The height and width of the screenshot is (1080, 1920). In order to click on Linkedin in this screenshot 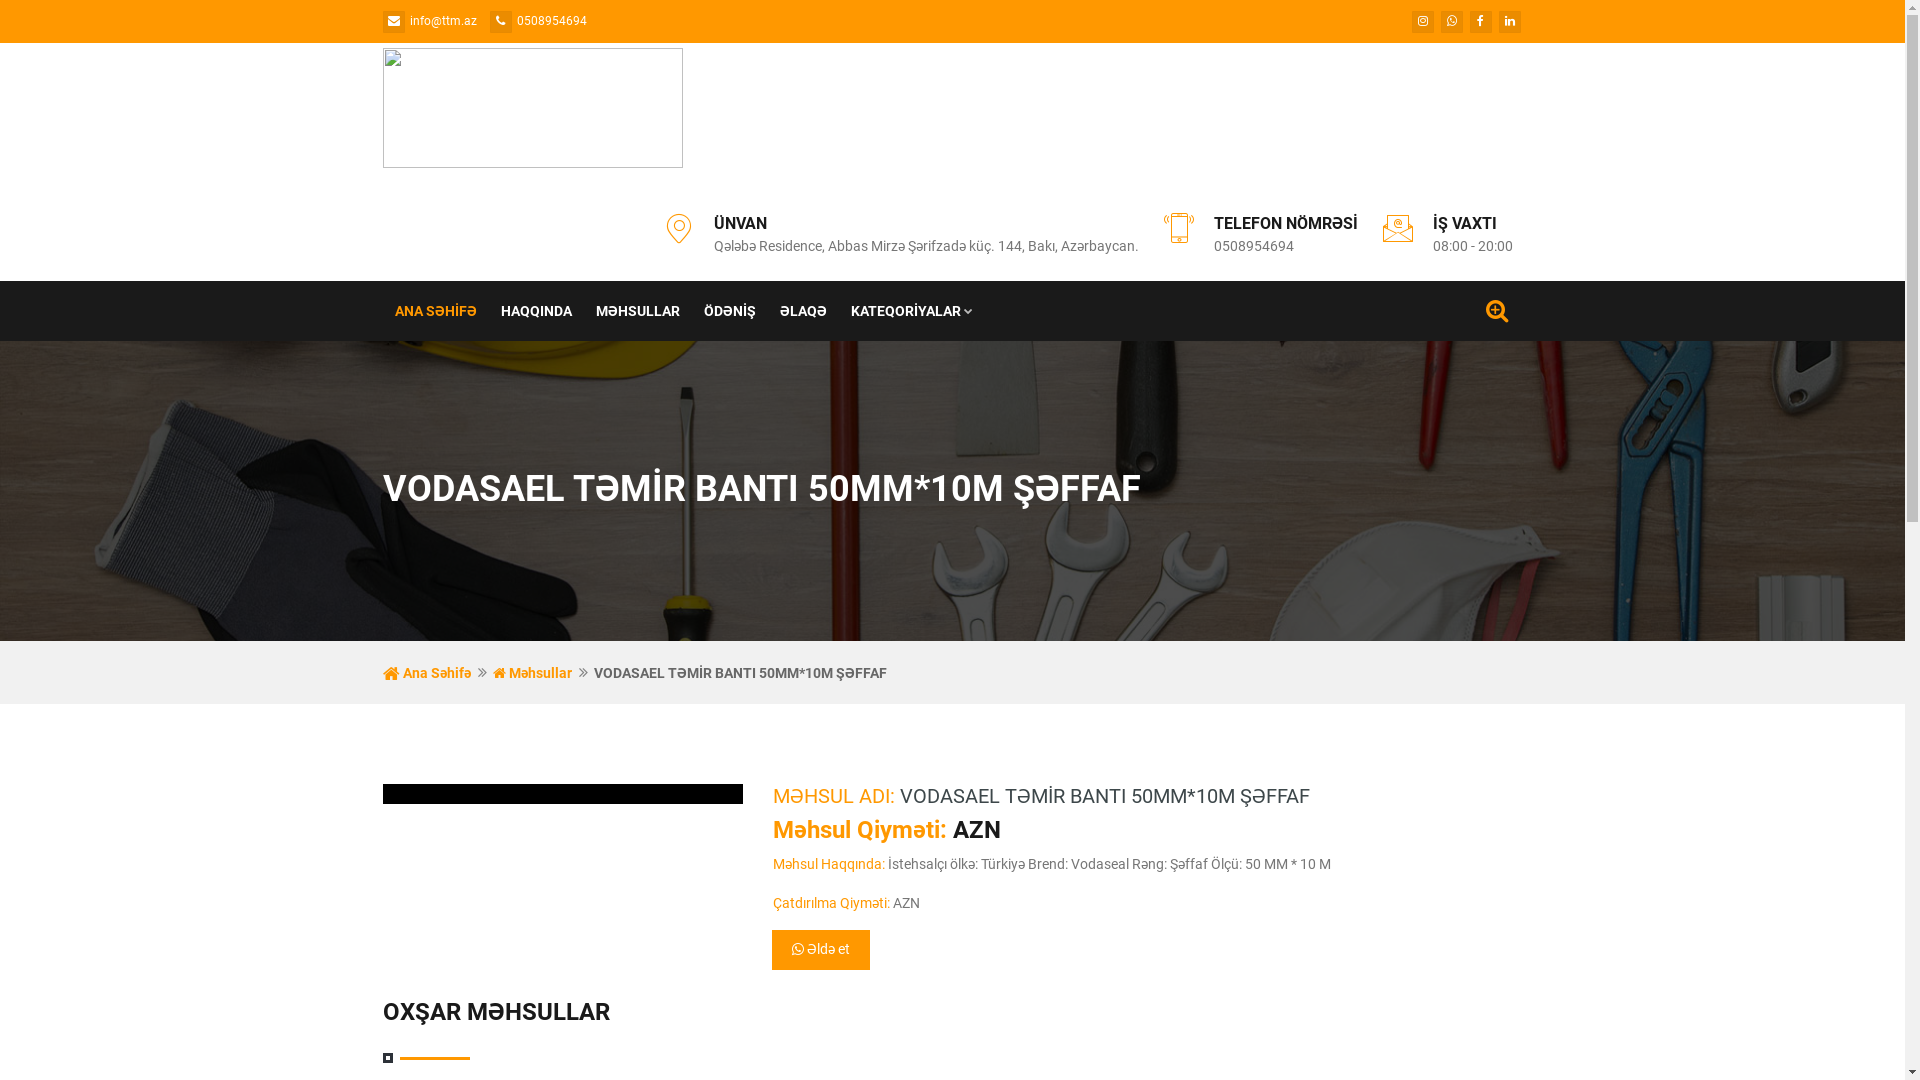, I will do `click(1509, 22)`.